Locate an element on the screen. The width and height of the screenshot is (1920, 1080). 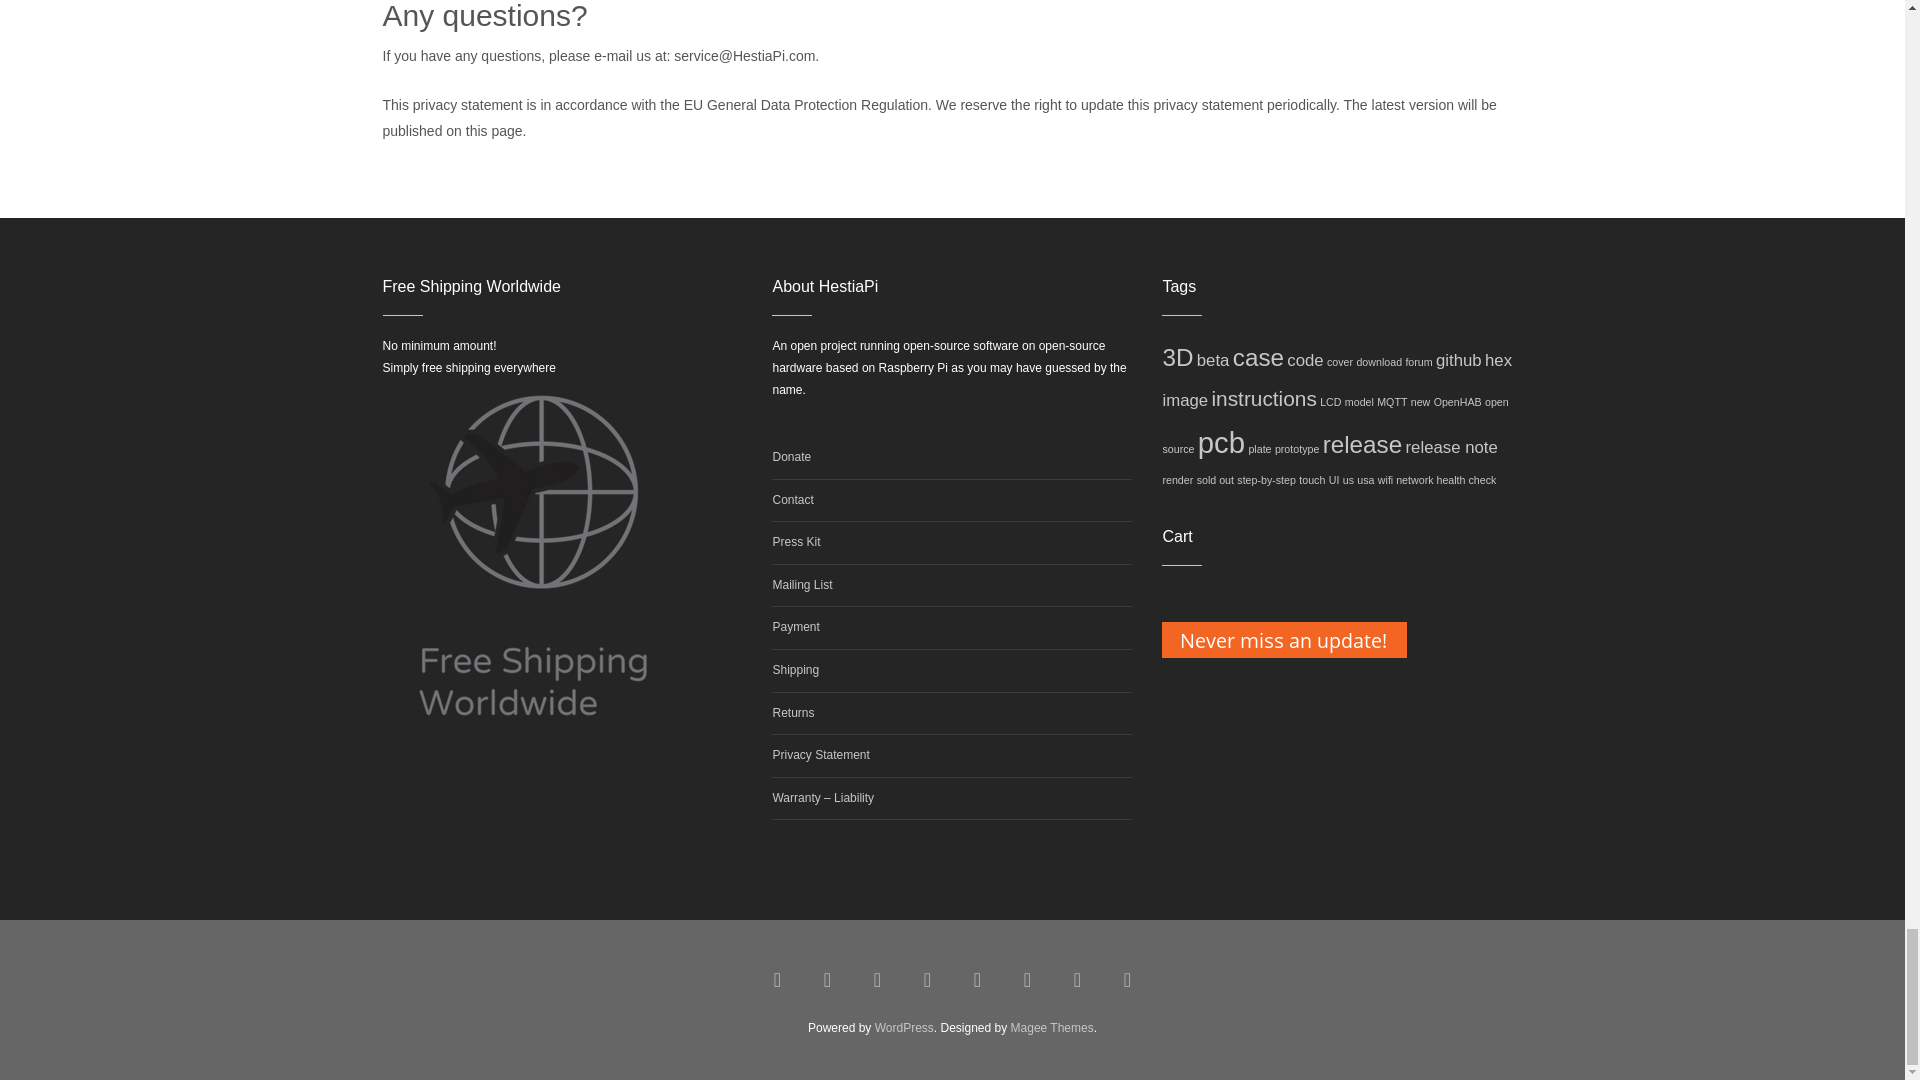
code is located at coordinates (1304, 360).